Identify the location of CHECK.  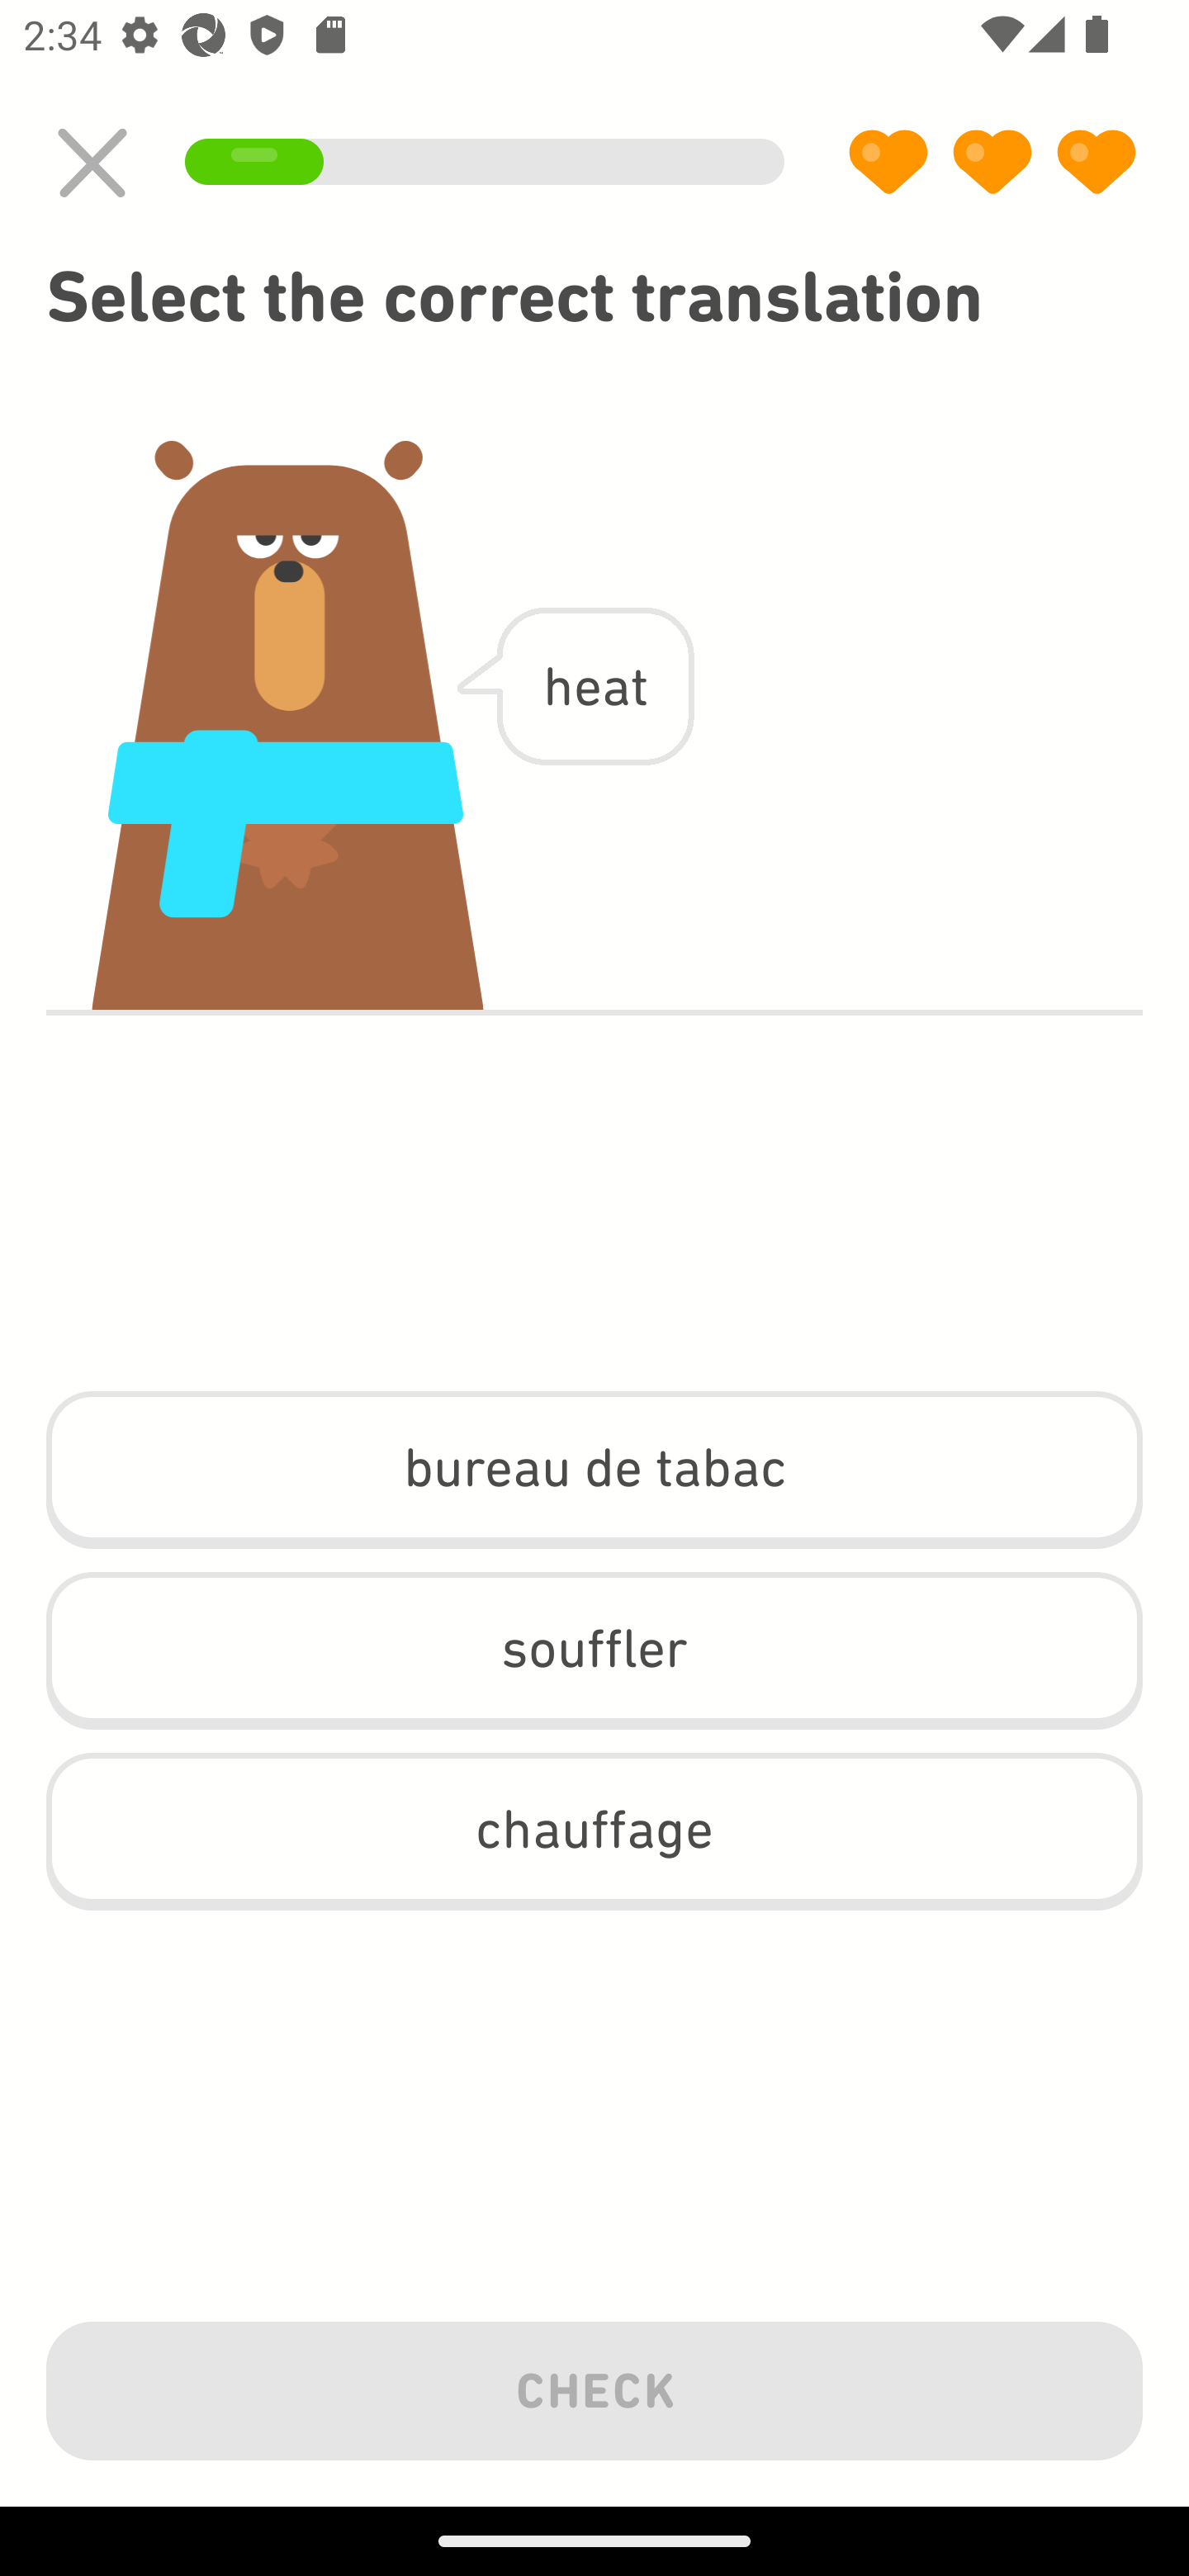
(594, 2384).